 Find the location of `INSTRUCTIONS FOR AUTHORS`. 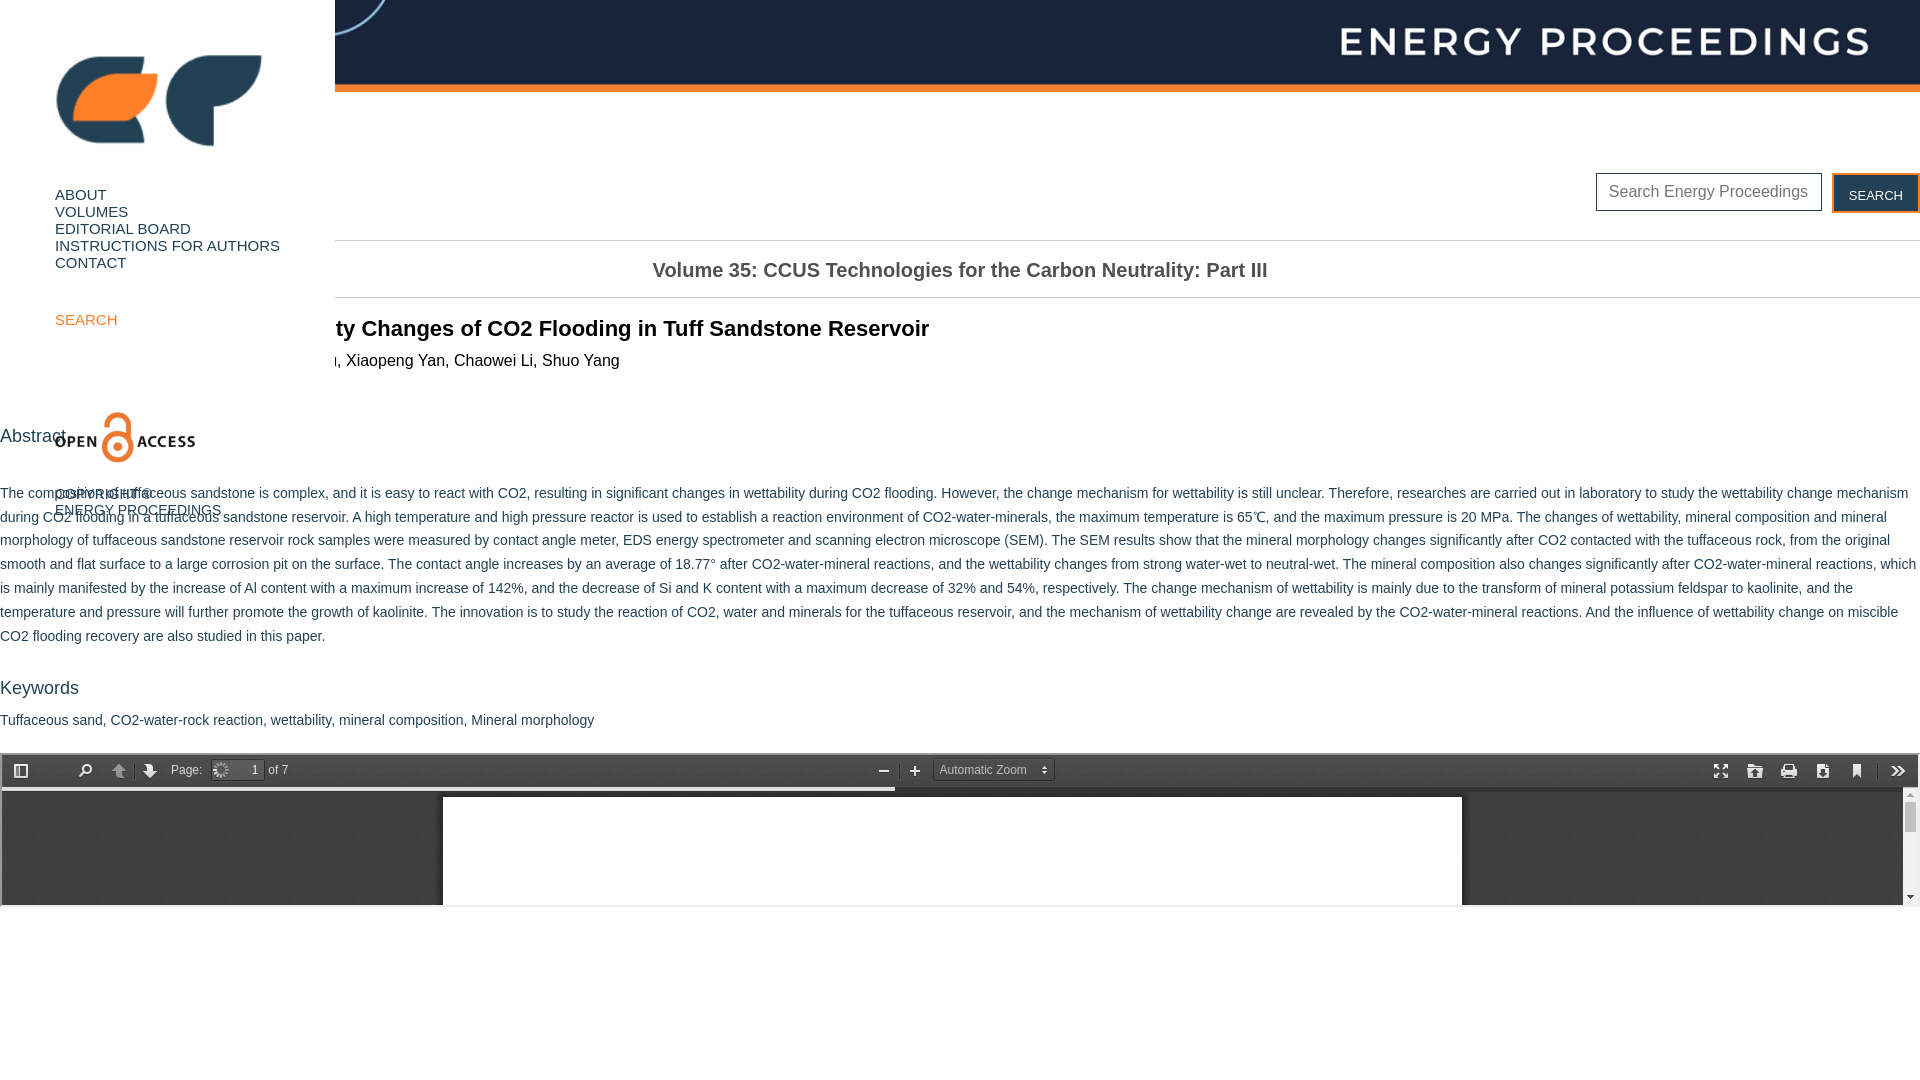

INSTRUCTIONS FOR AUTHORS is located at coordinates (166, 244).